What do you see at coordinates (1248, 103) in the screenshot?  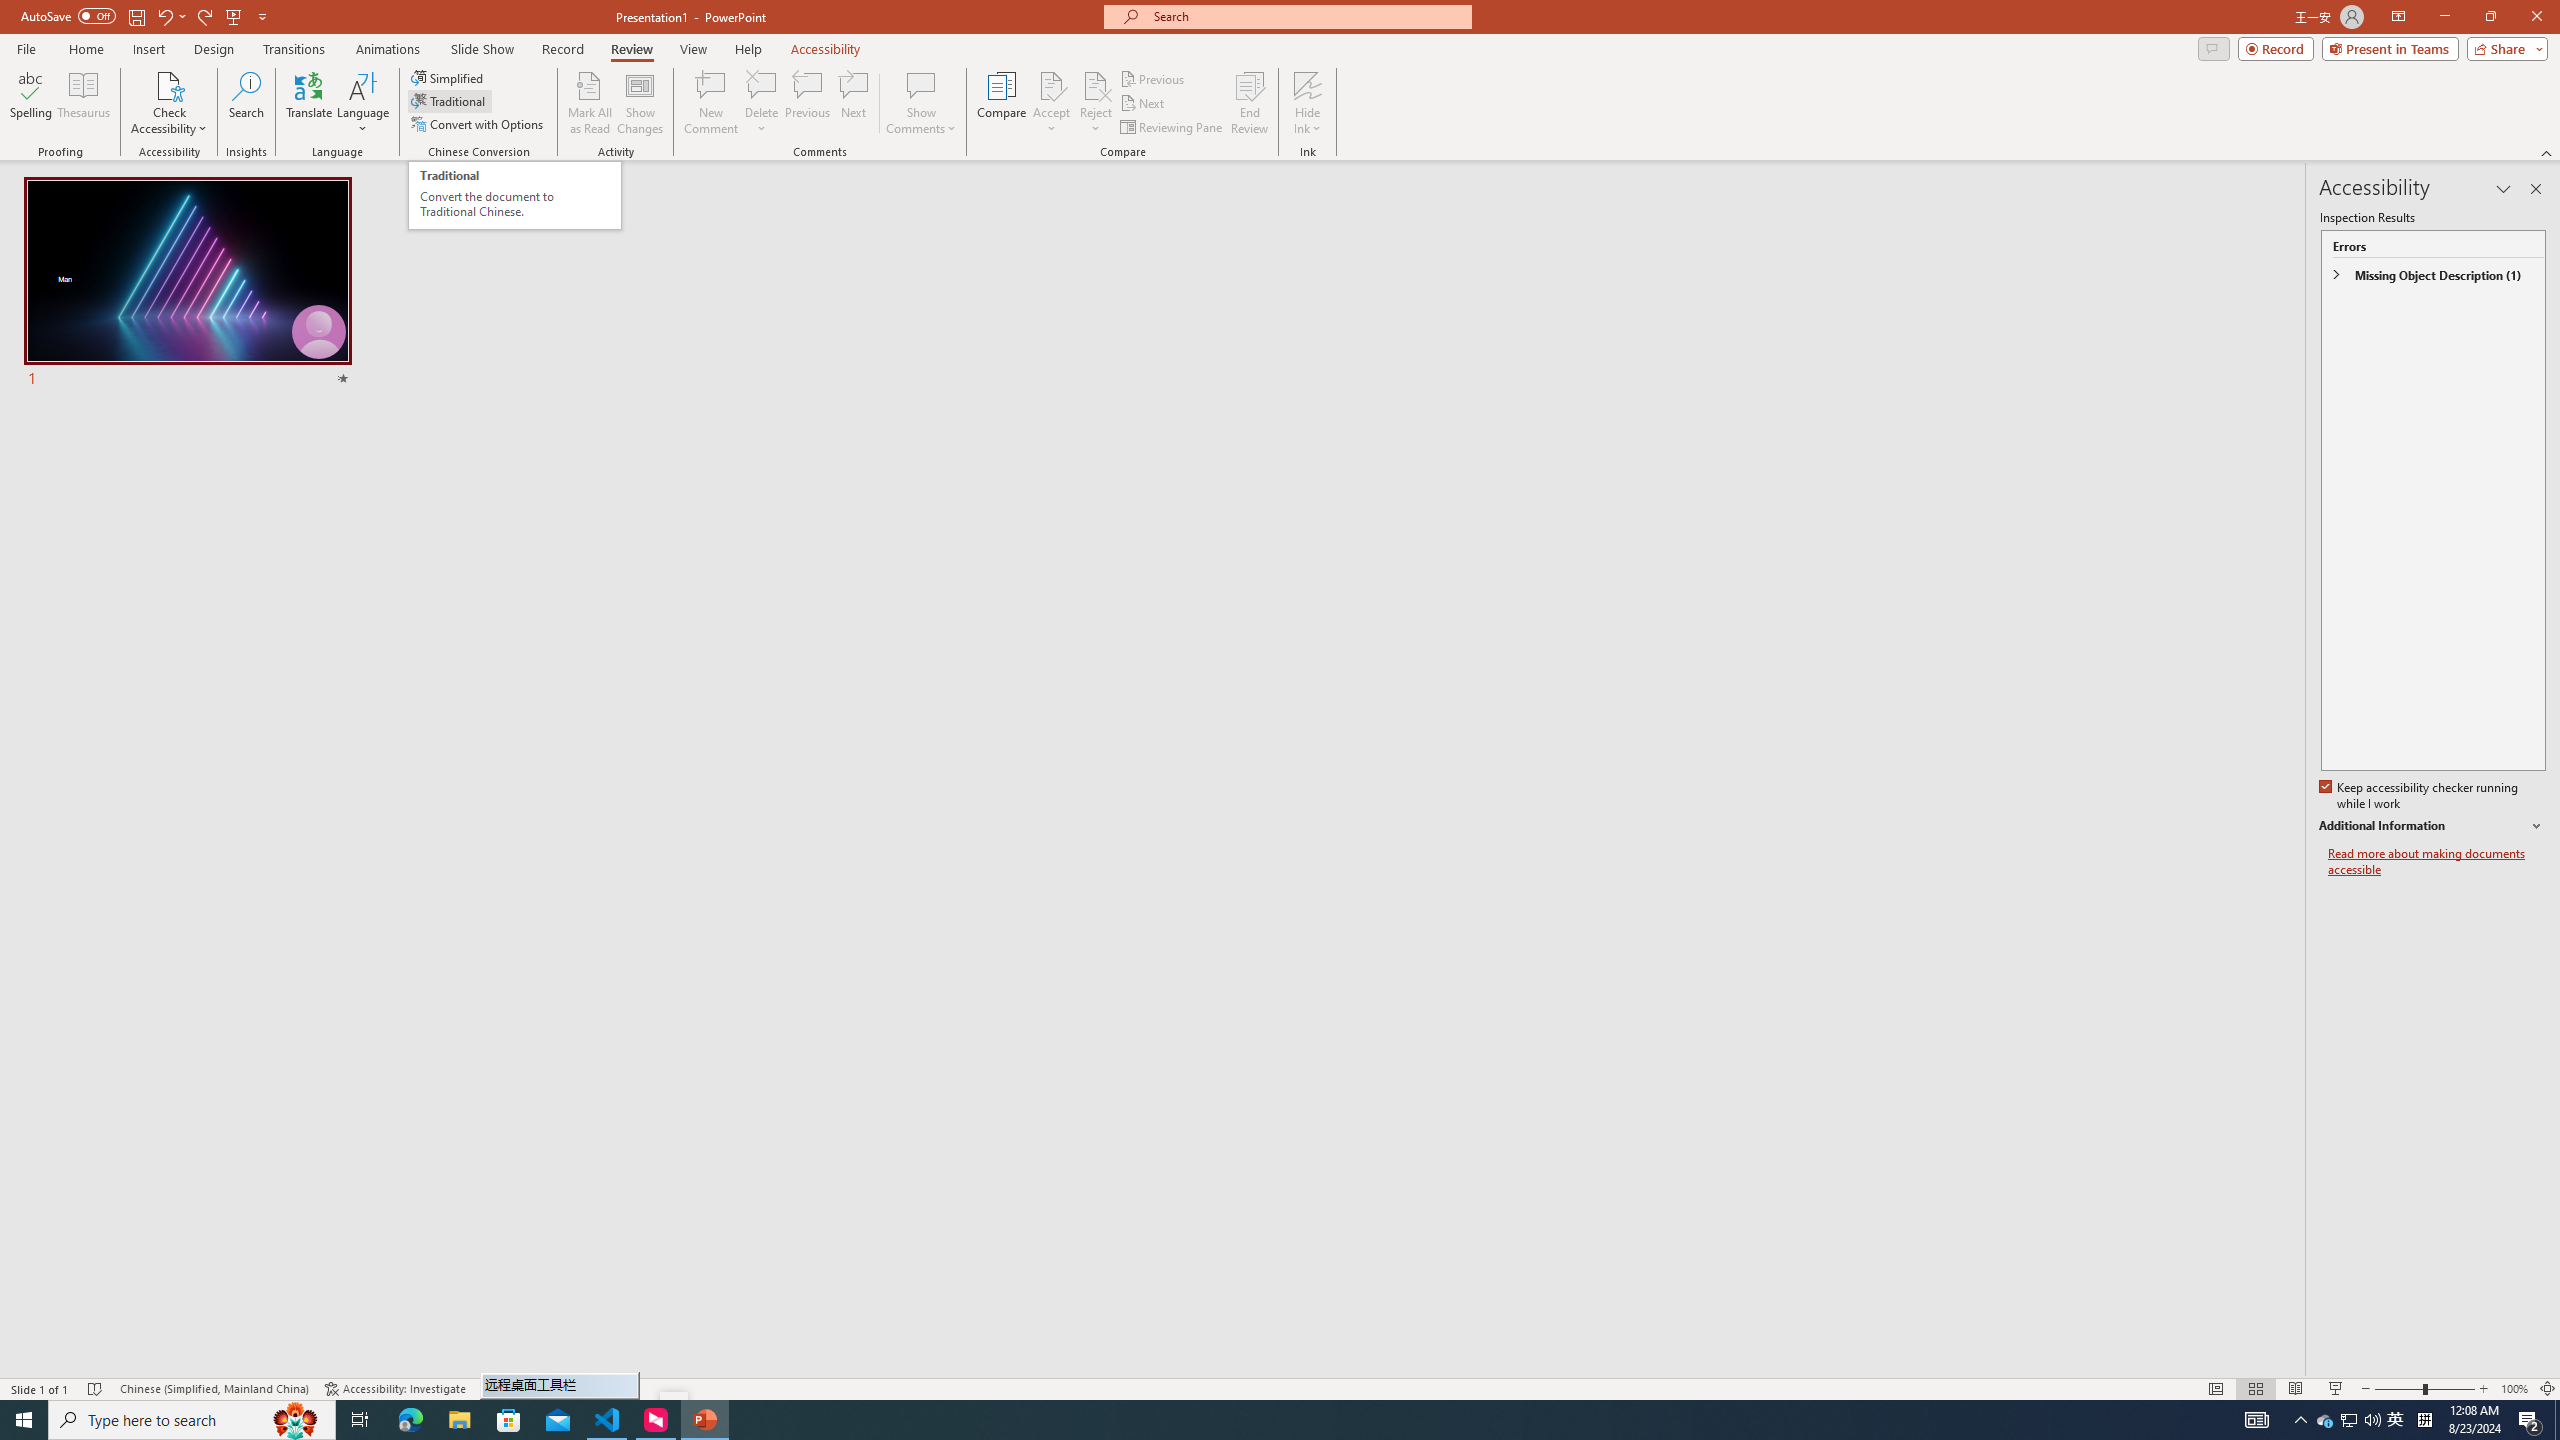 I see `End Review` at bounding box center [1248, 103].